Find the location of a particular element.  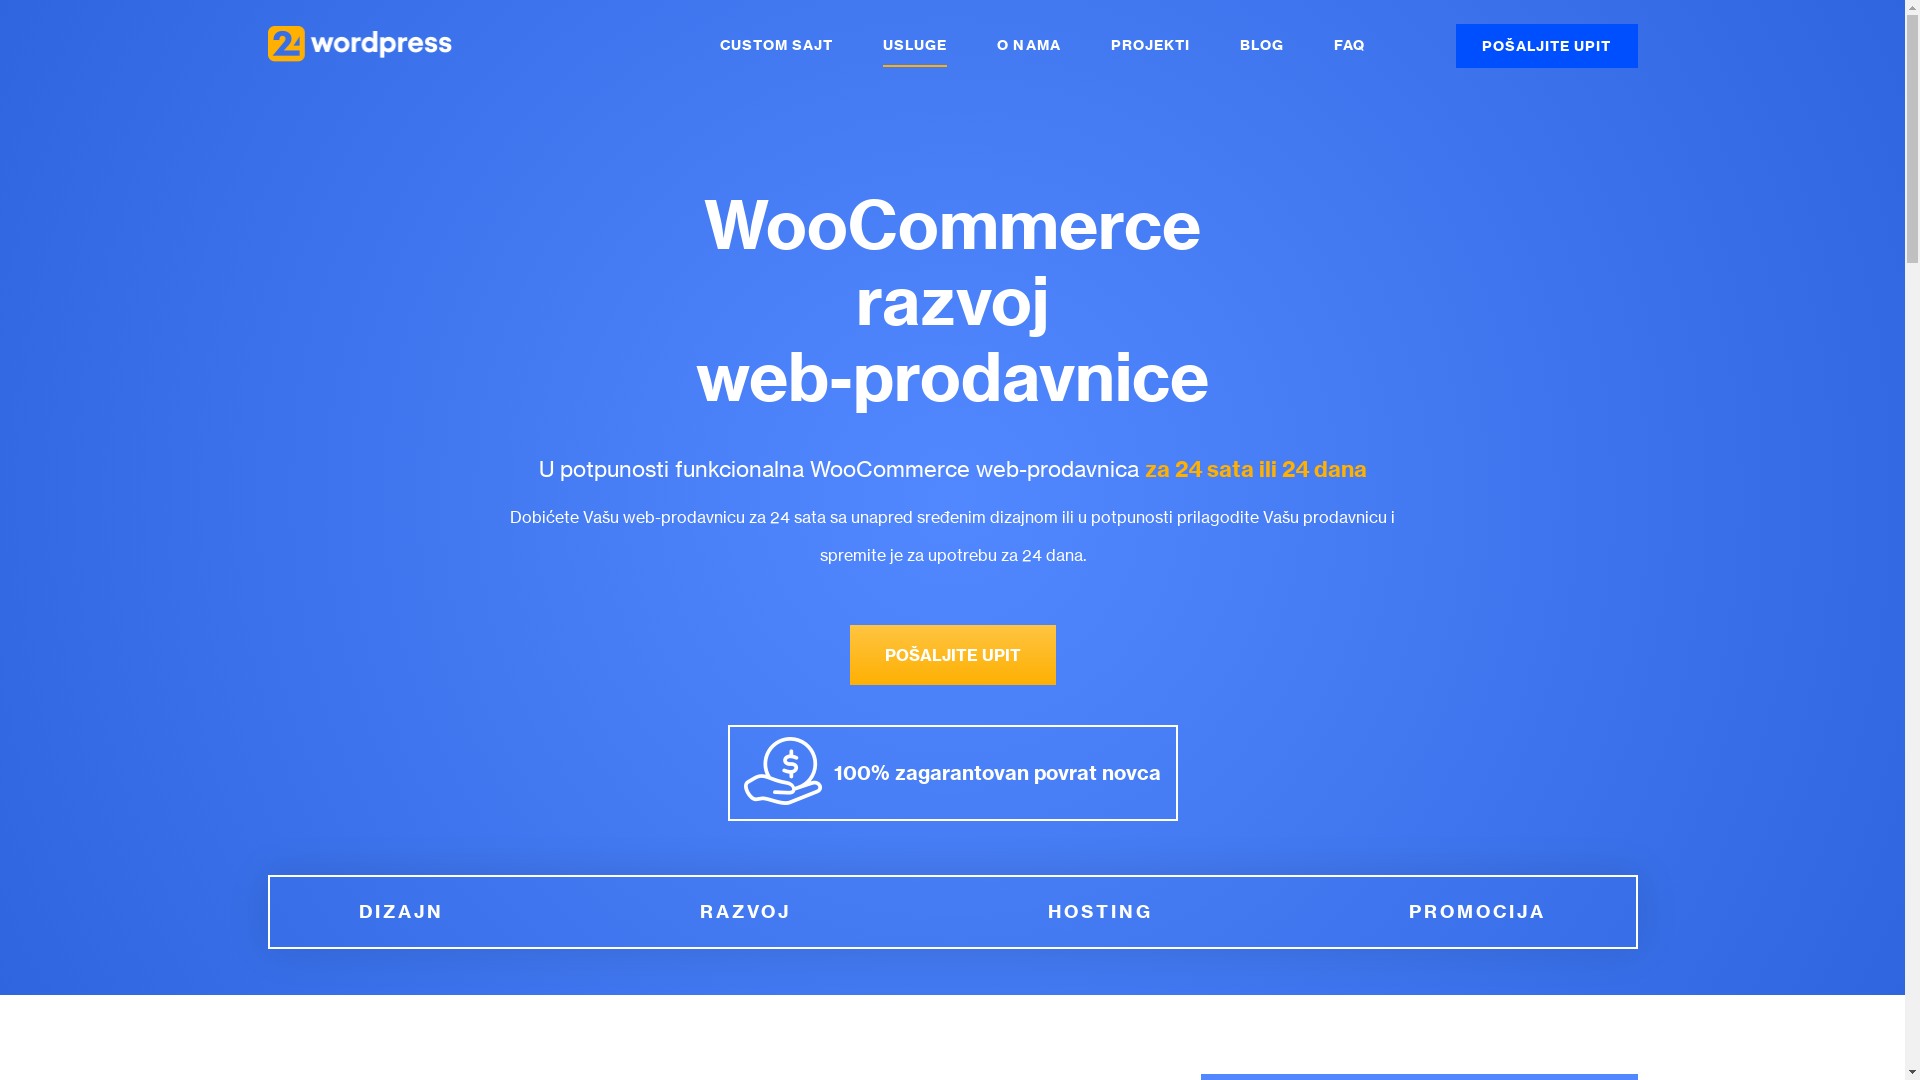

CUSTOM SAJT is located at coordinates (776, 46).